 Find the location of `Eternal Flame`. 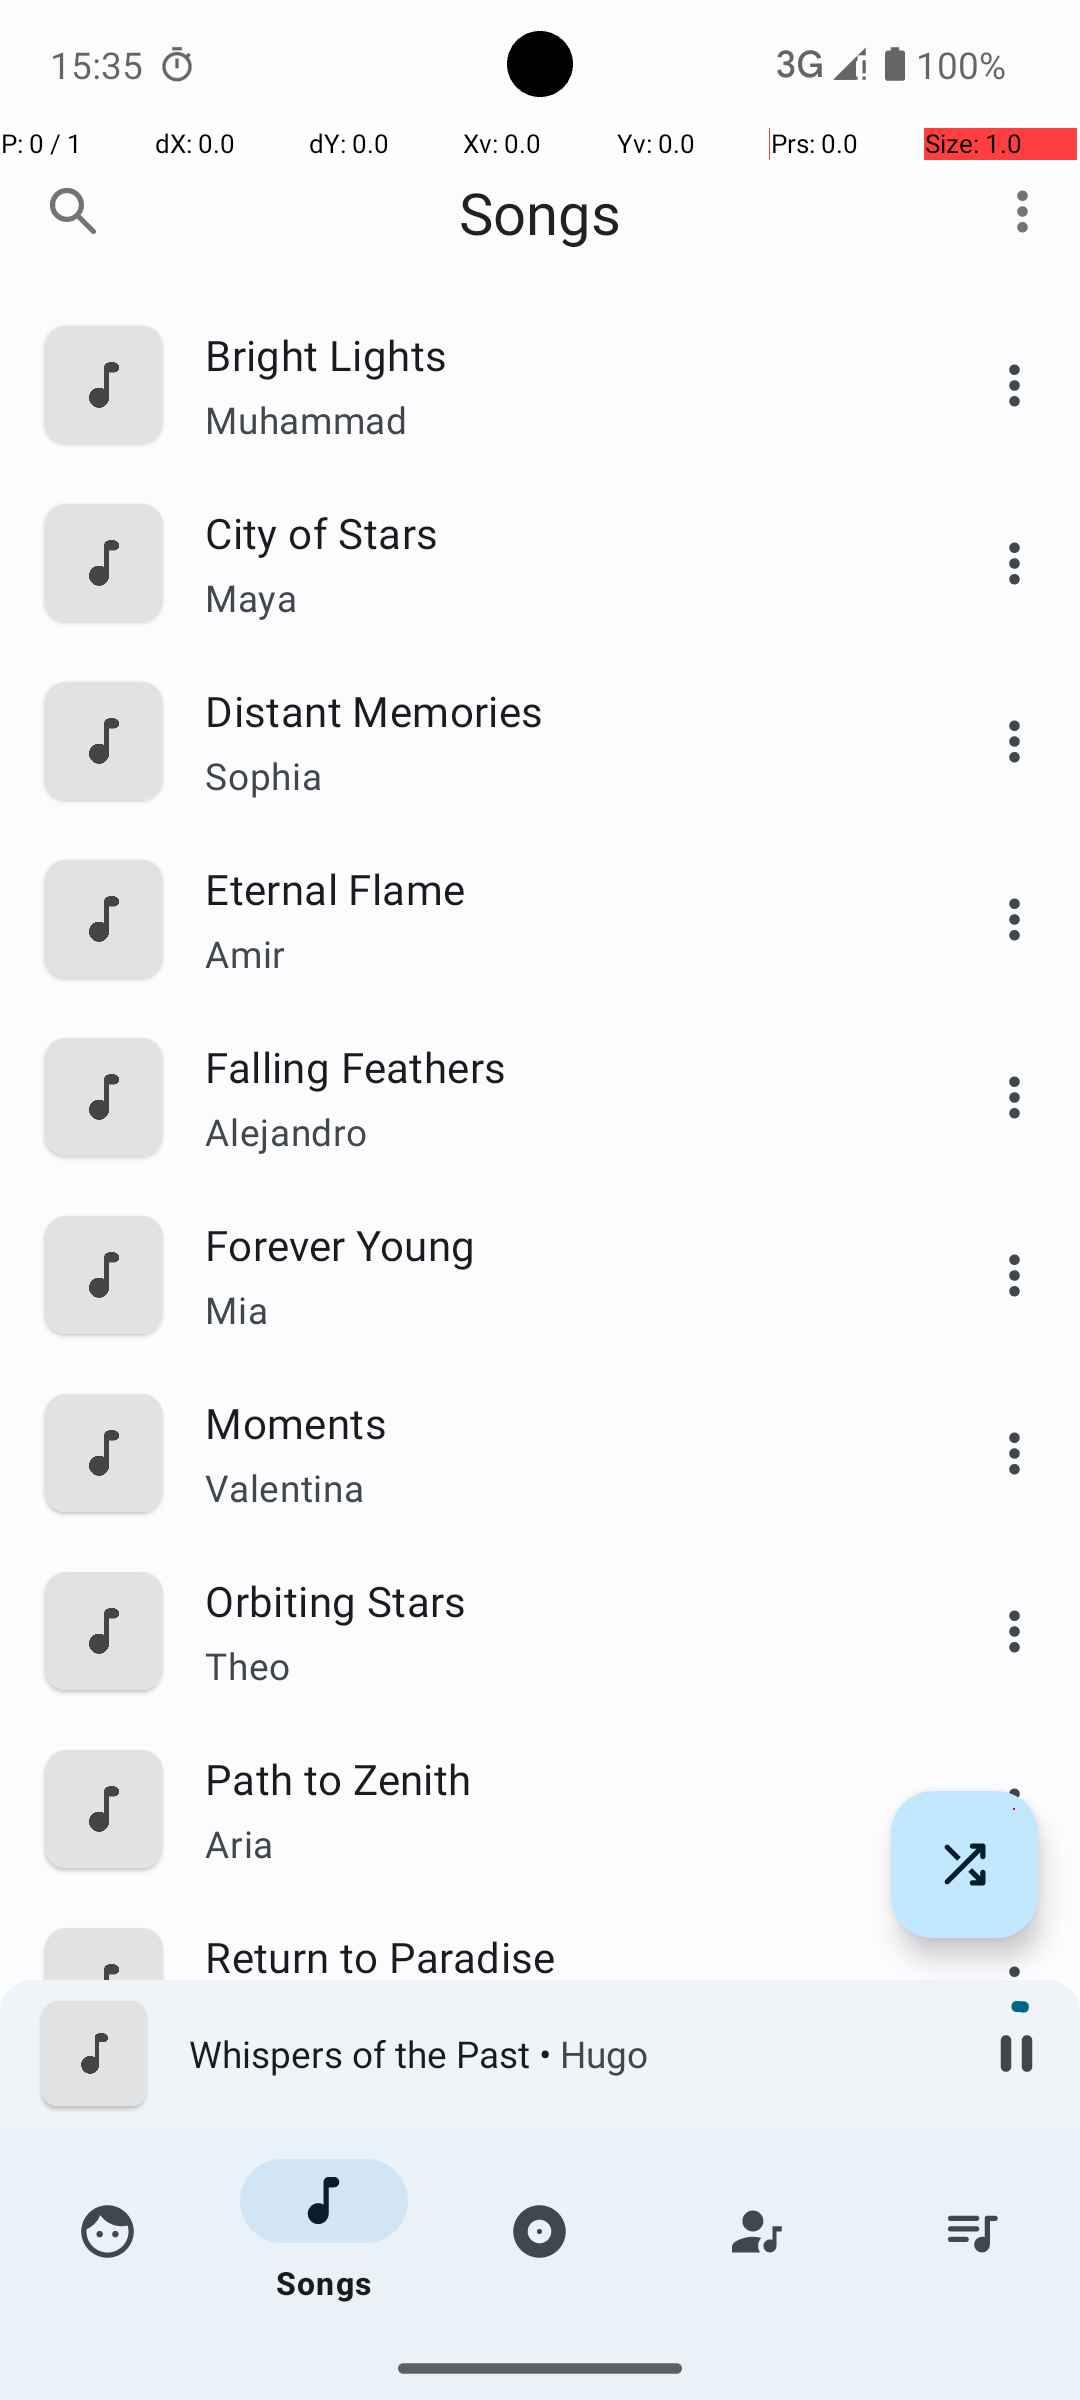

Eternal Flame is located at coordinates (557, 888).